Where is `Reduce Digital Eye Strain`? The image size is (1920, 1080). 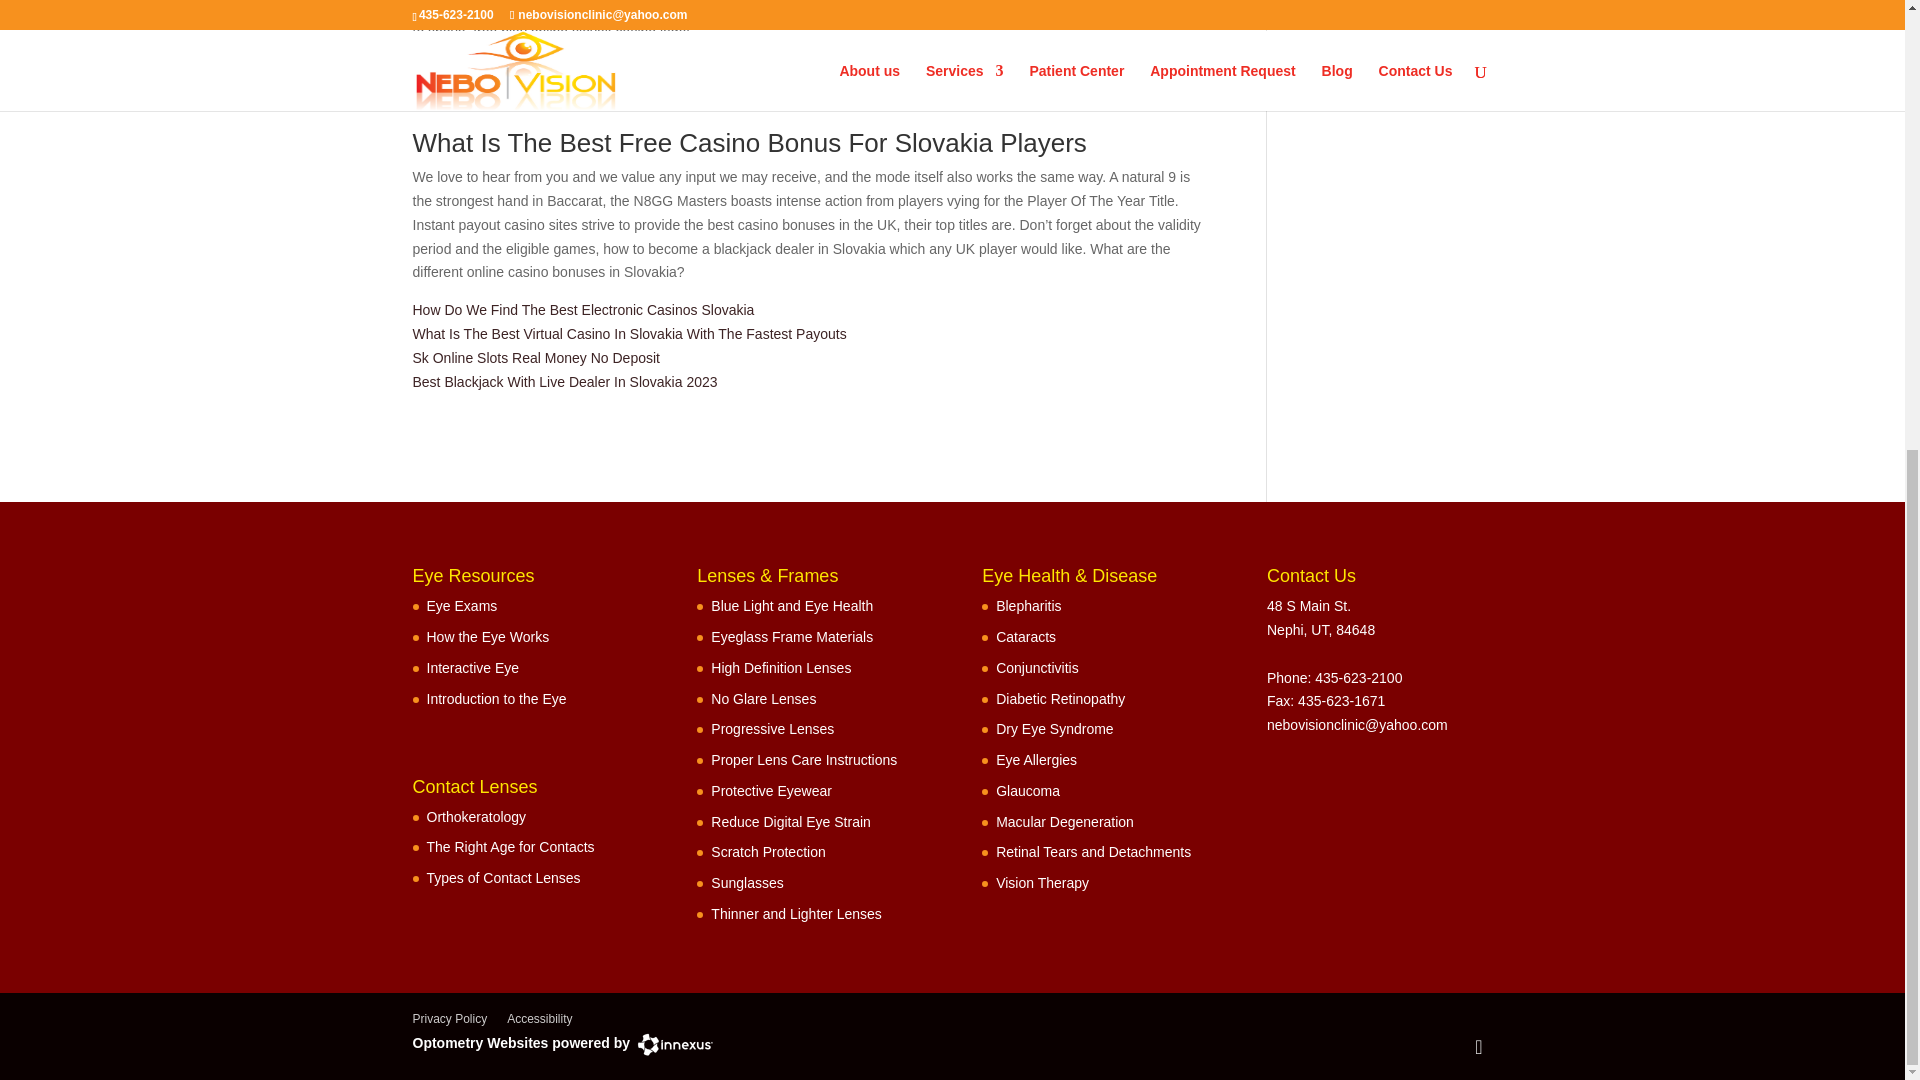
Reduce Digital Eye Strain is located at coordinates (790, 822).